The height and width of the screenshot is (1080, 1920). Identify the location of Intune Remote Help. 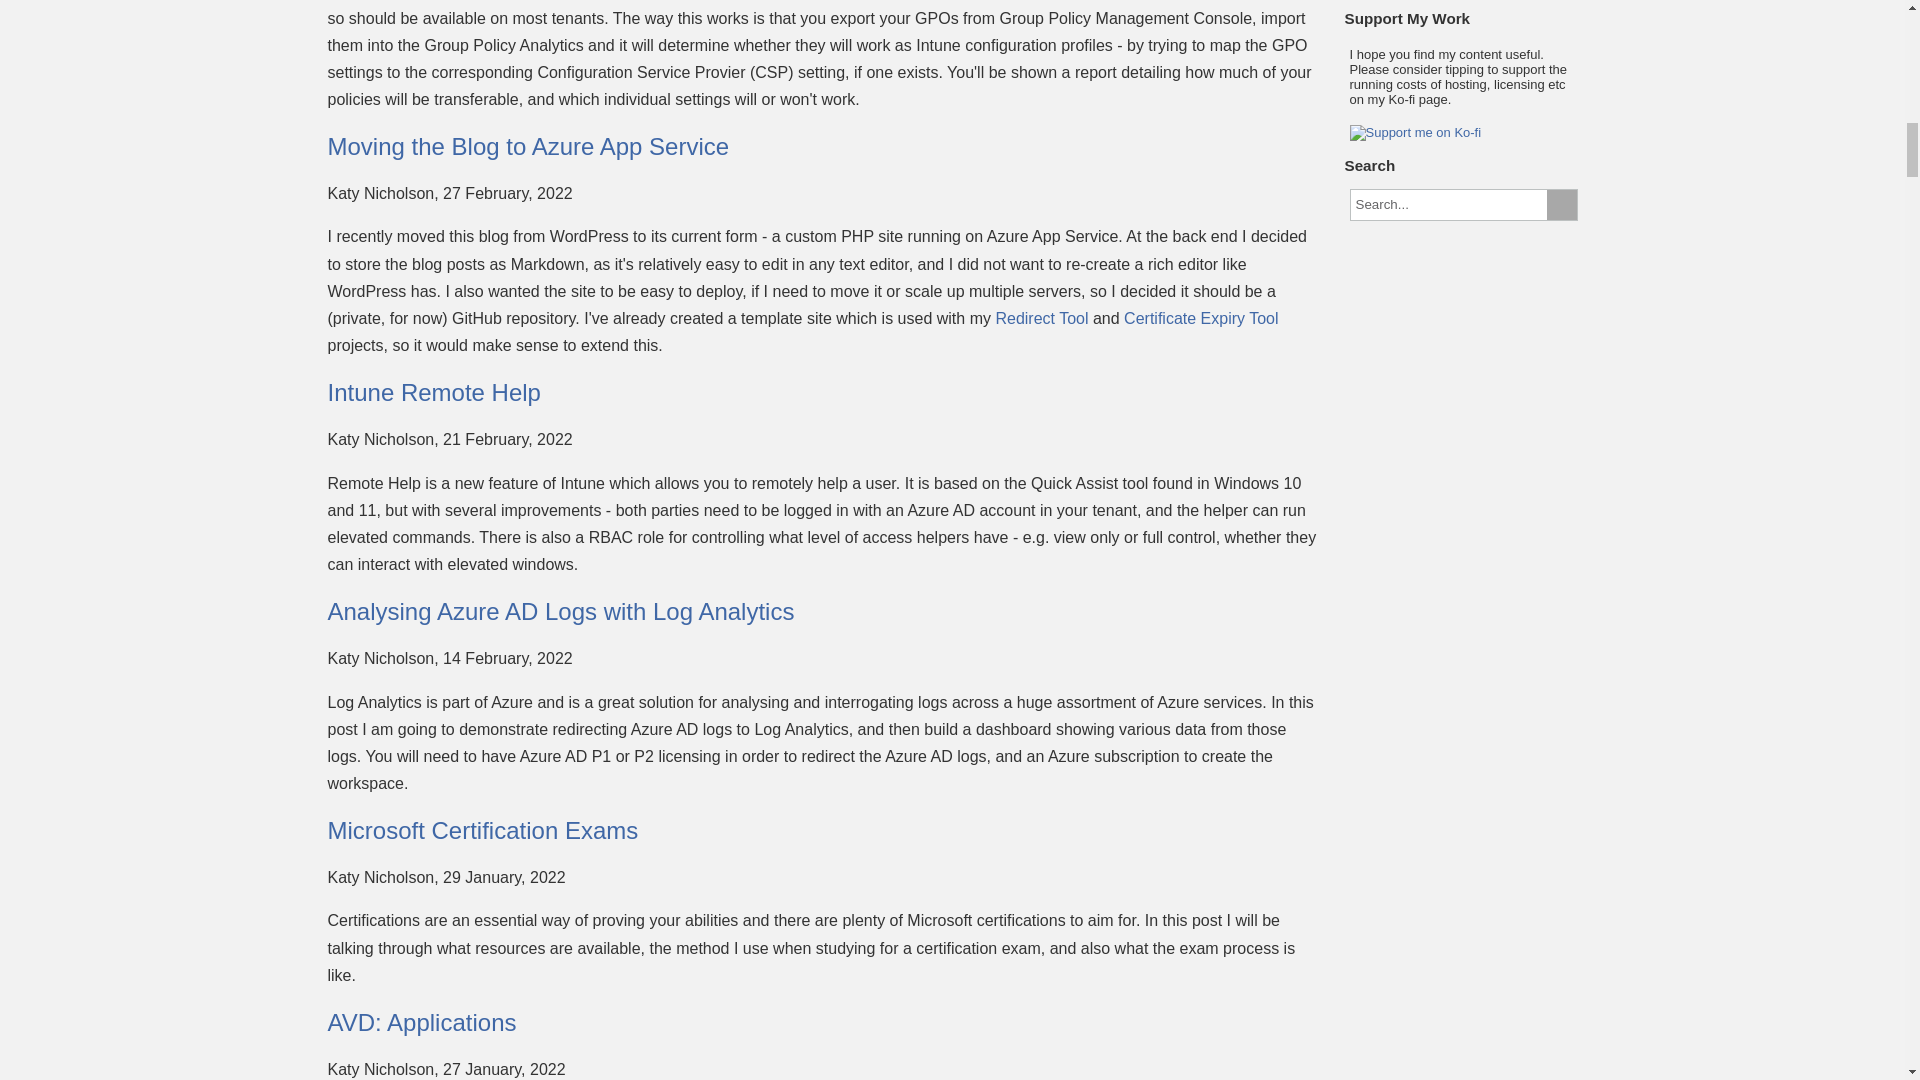
(434, 392).